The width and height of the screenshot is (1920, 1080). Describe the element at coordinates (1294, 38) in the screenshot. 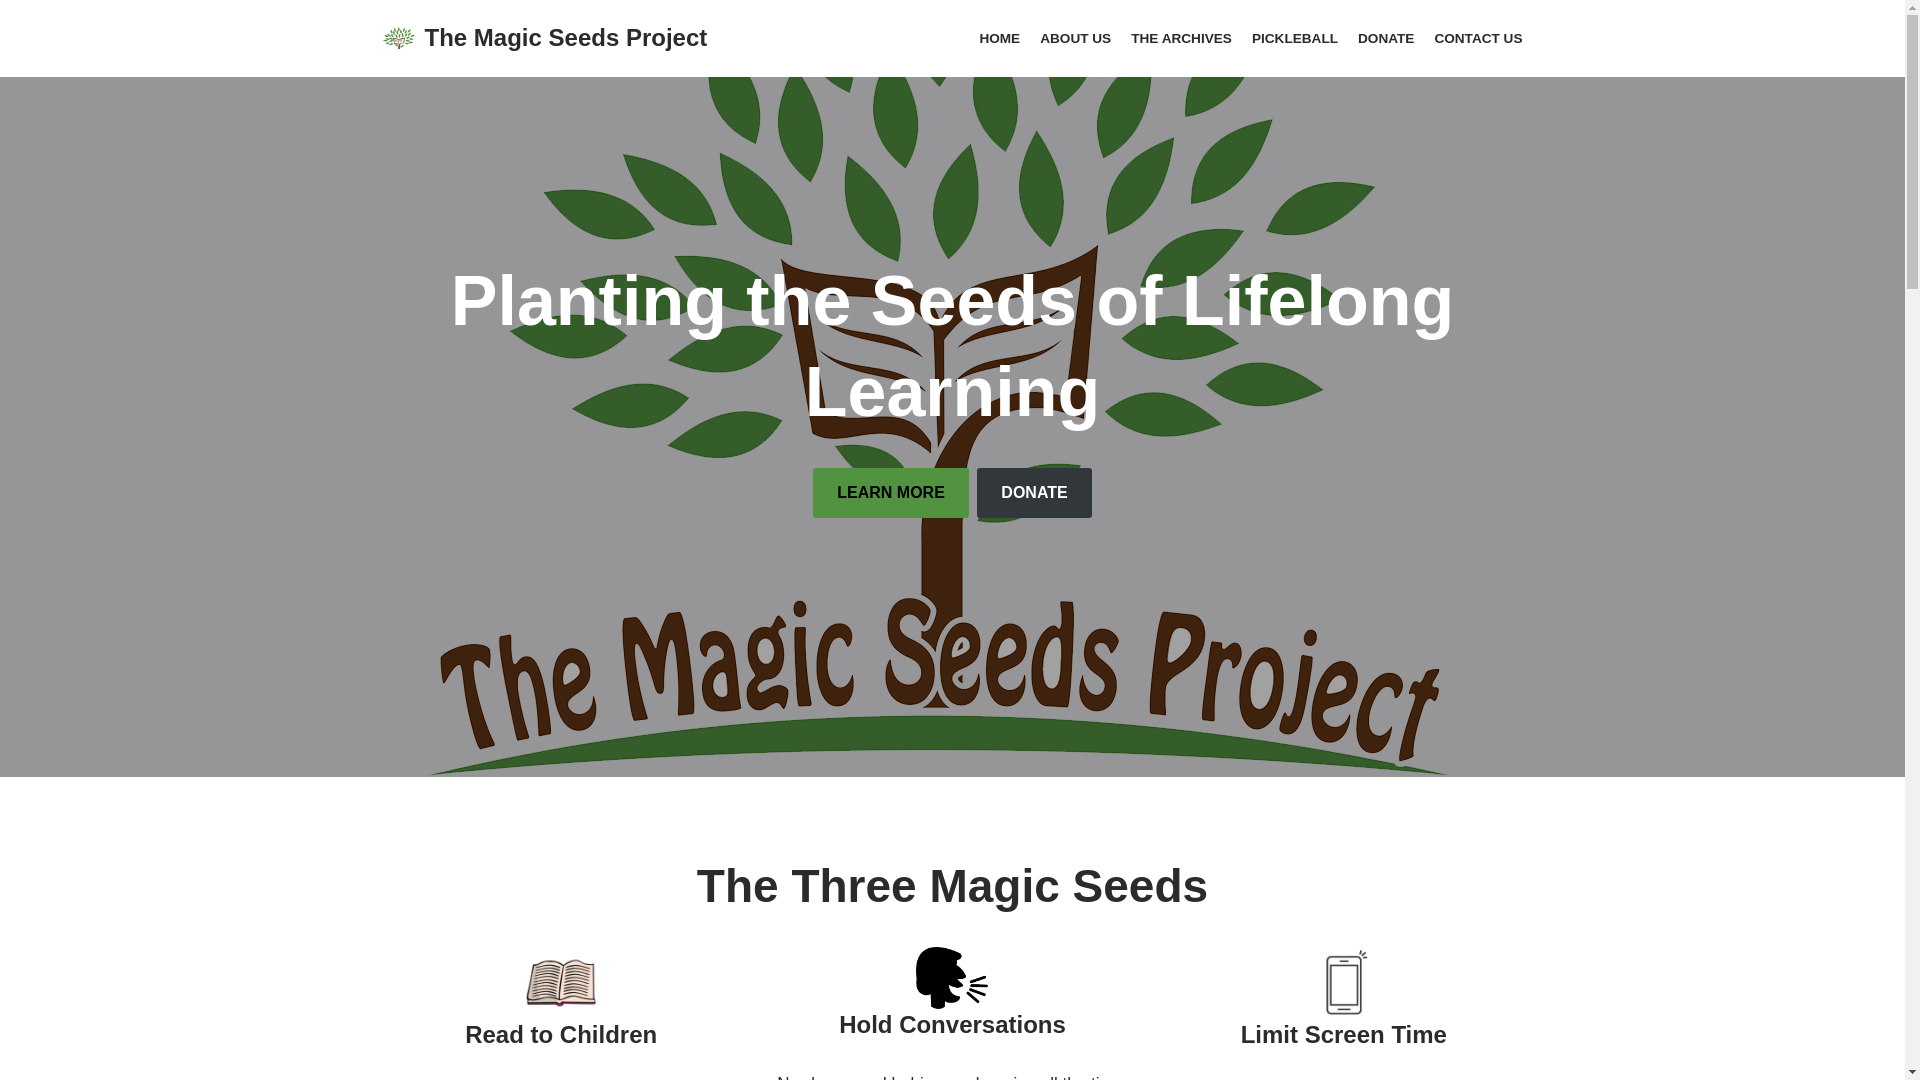

I see `PICKLEBALL` at that location.